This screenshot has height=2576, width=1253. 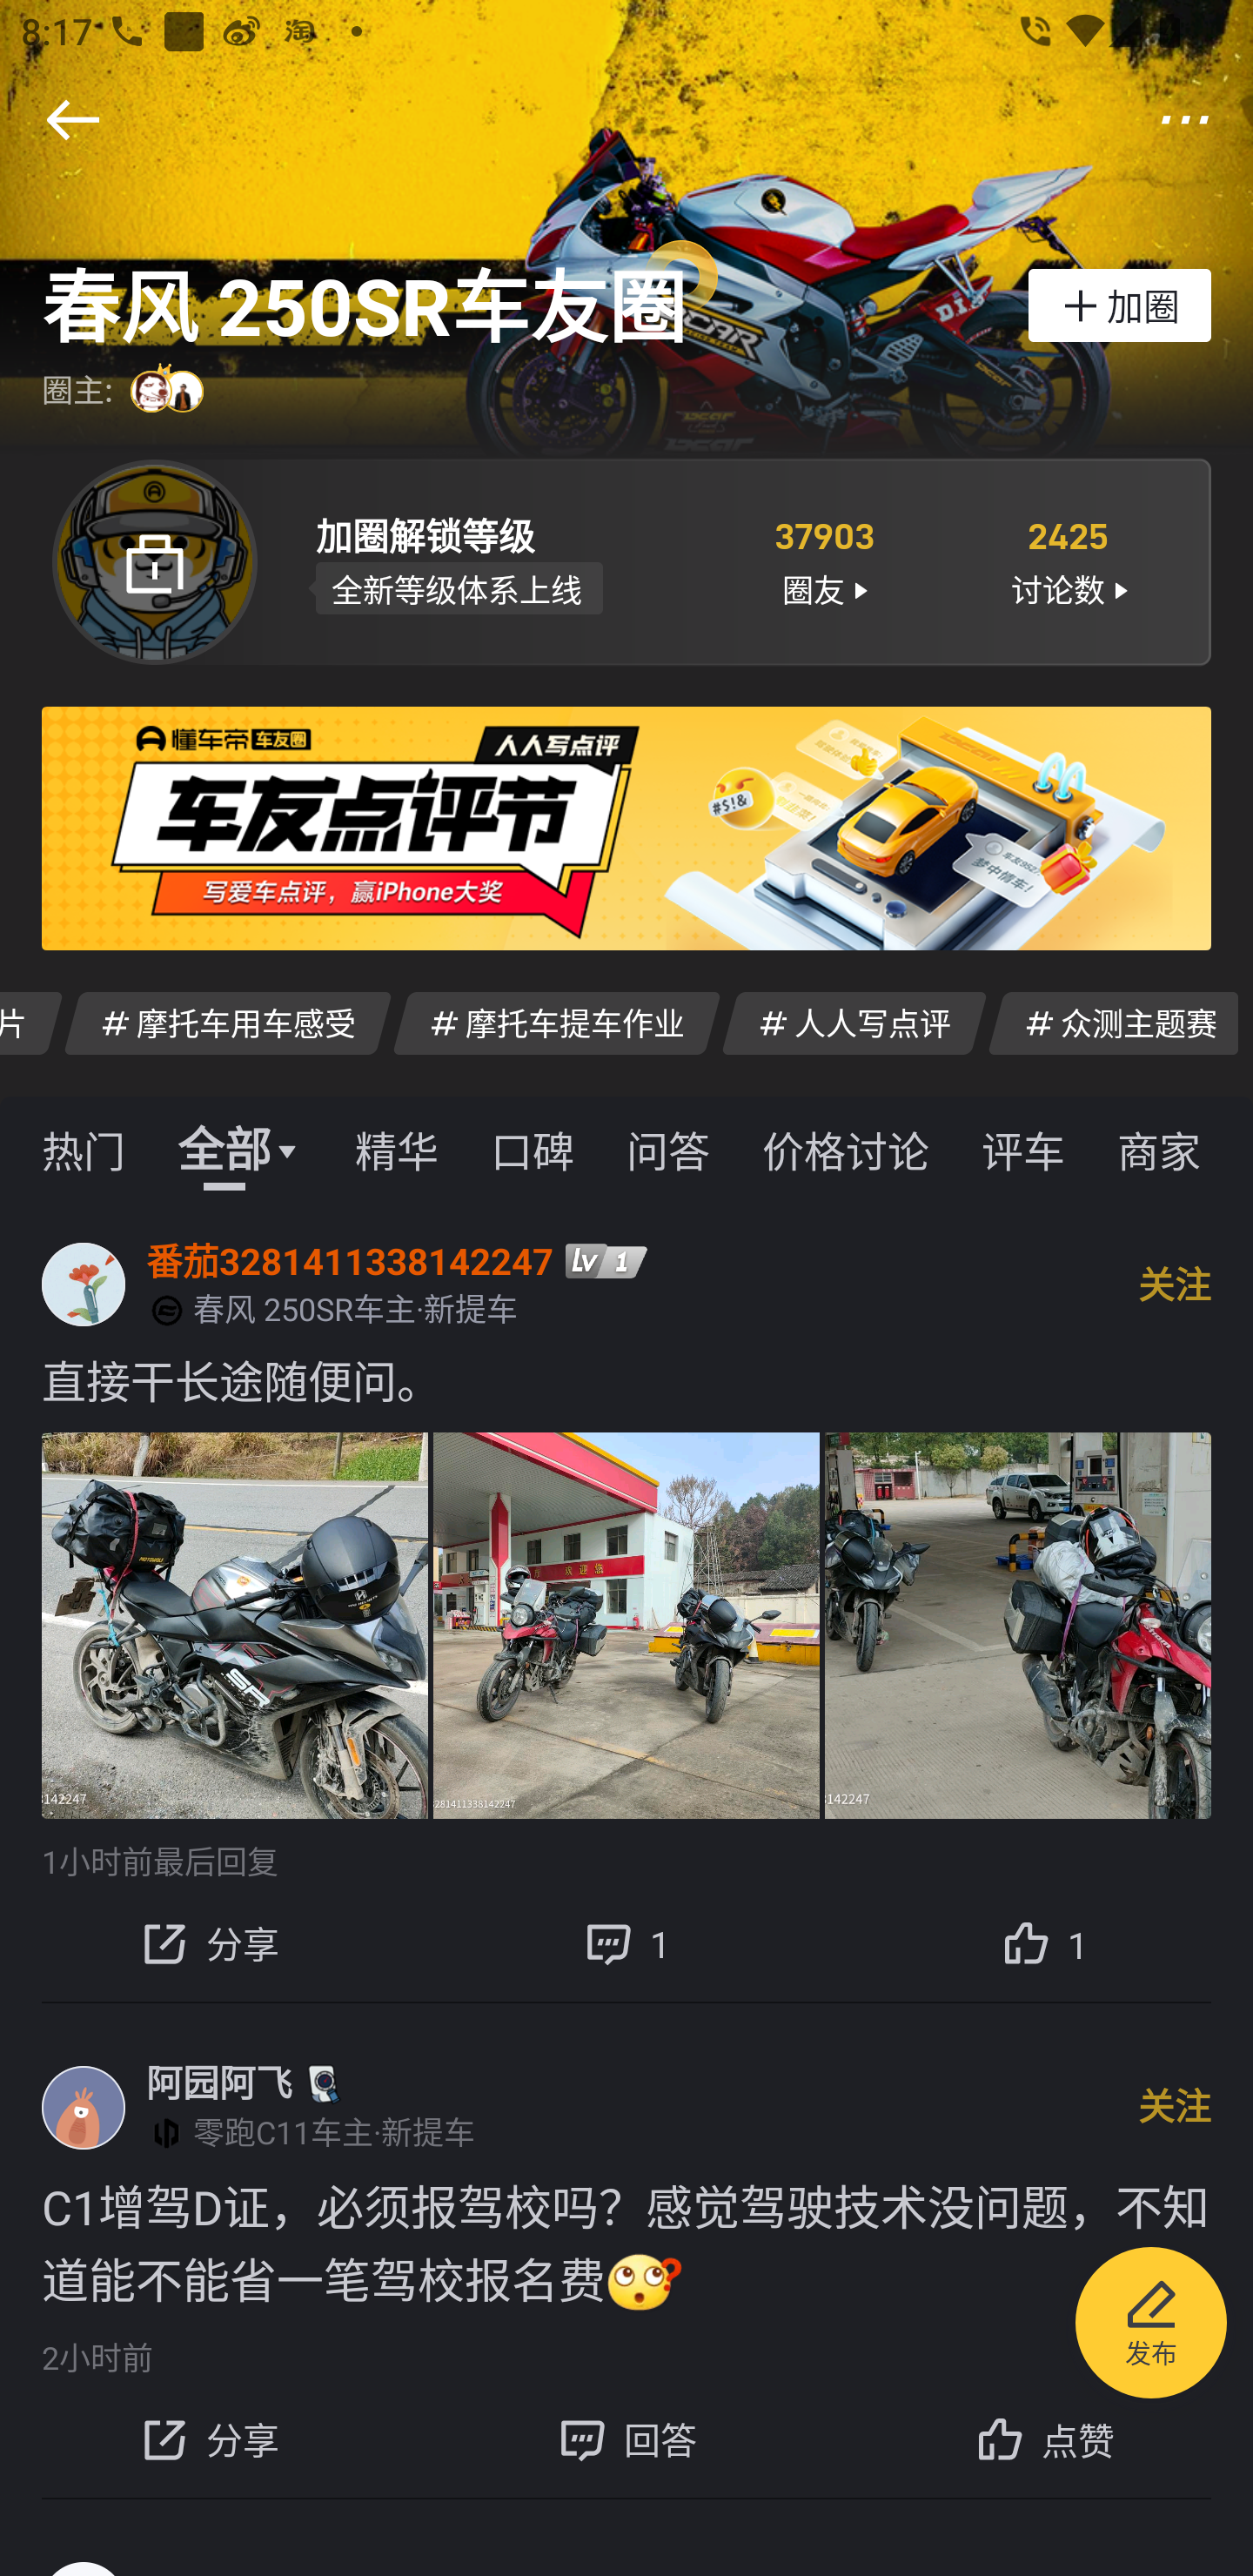 What do you see at coordinates (1044, 2440) in the screenshot?
I see `点赞` at bounding box center [1044, 2440].